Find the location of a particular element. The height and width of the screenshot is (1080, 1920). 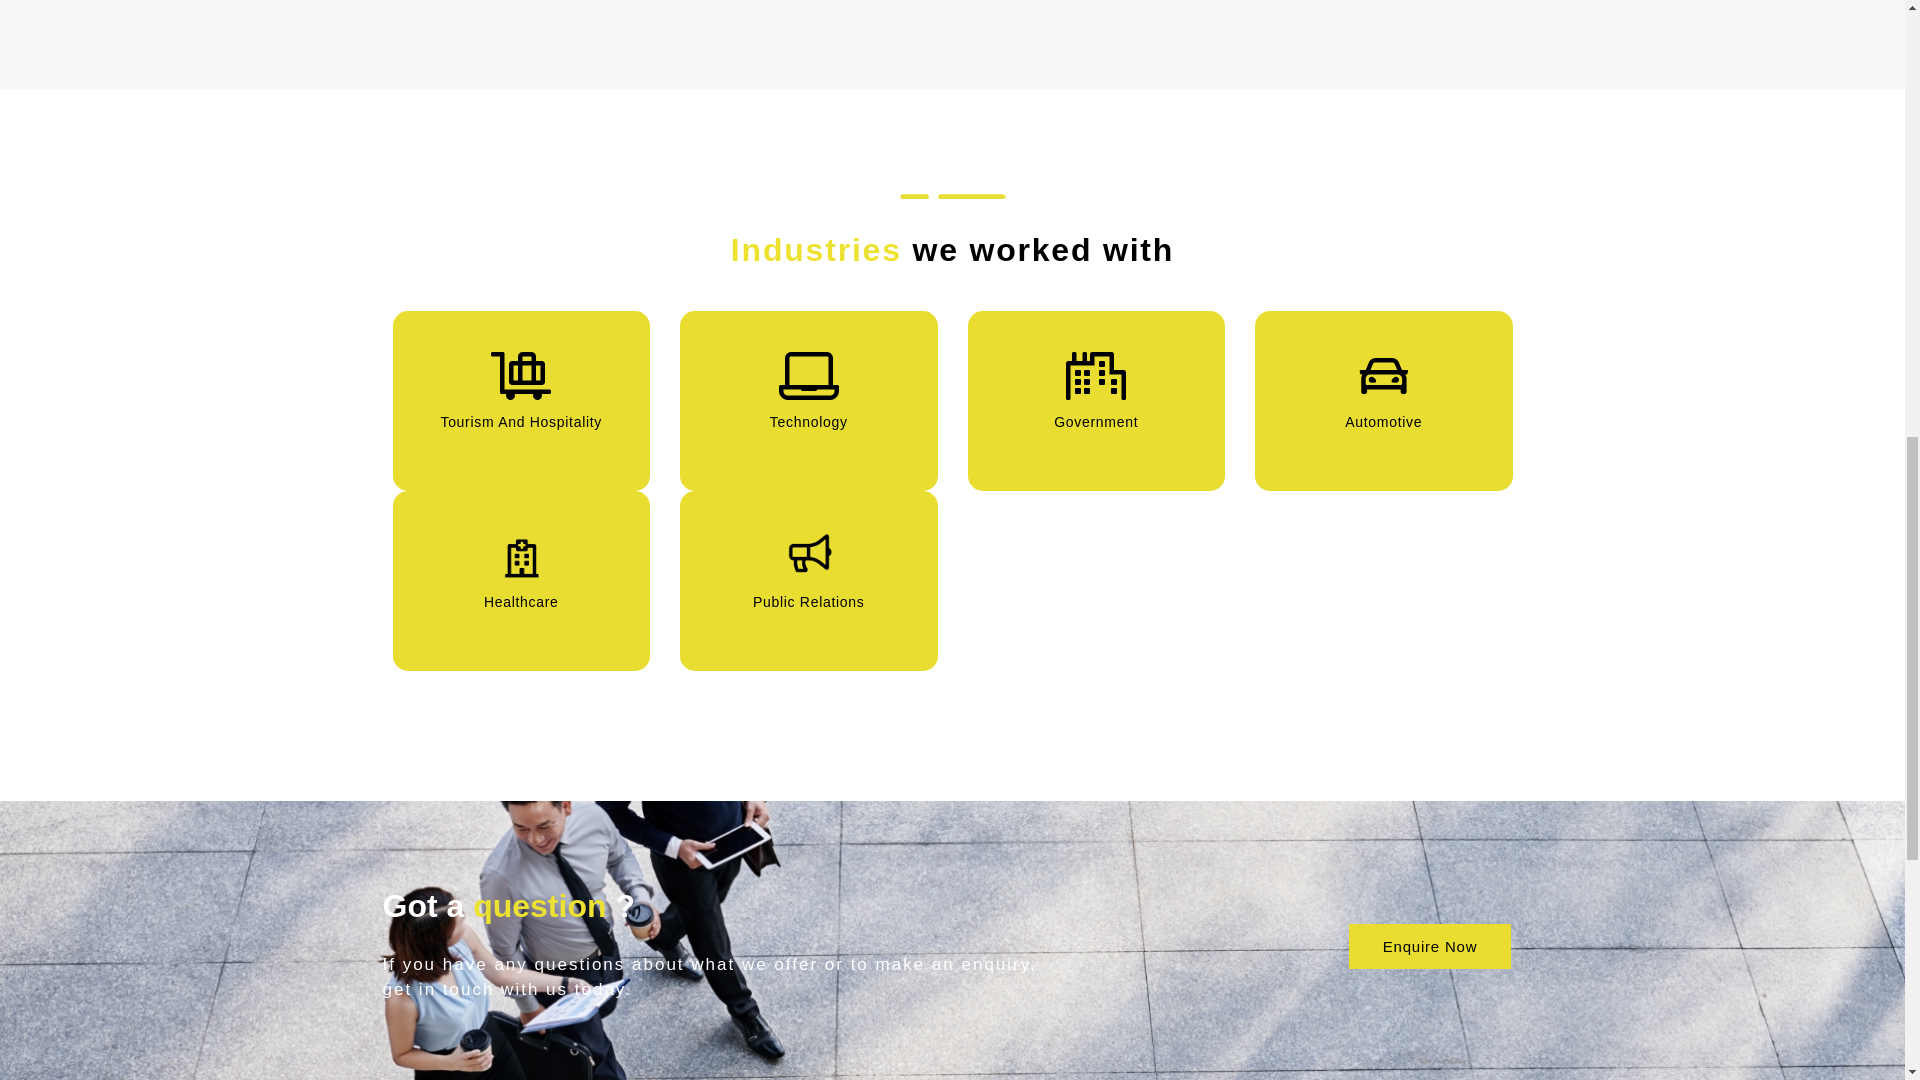

Automotive is located at coordinates (1382, 376).